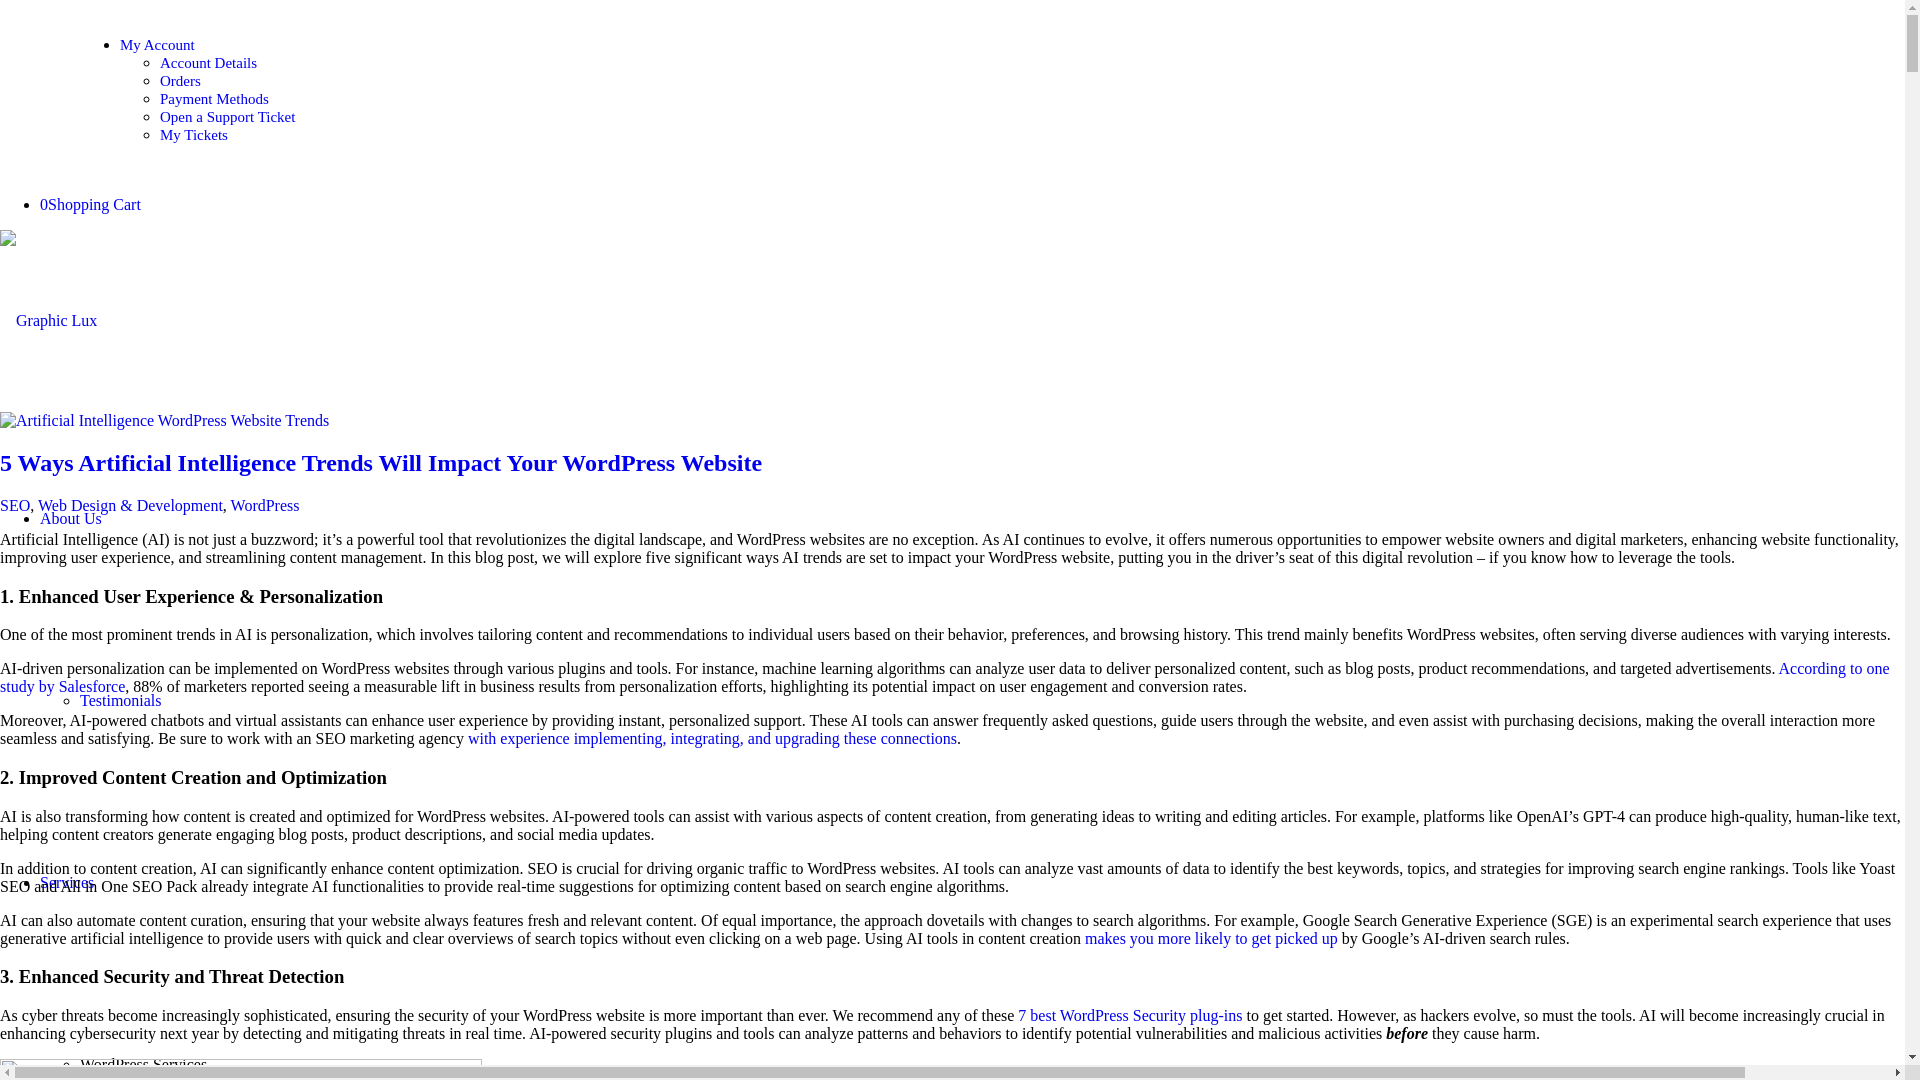  I want to click on WordPress, so click(264, 505).